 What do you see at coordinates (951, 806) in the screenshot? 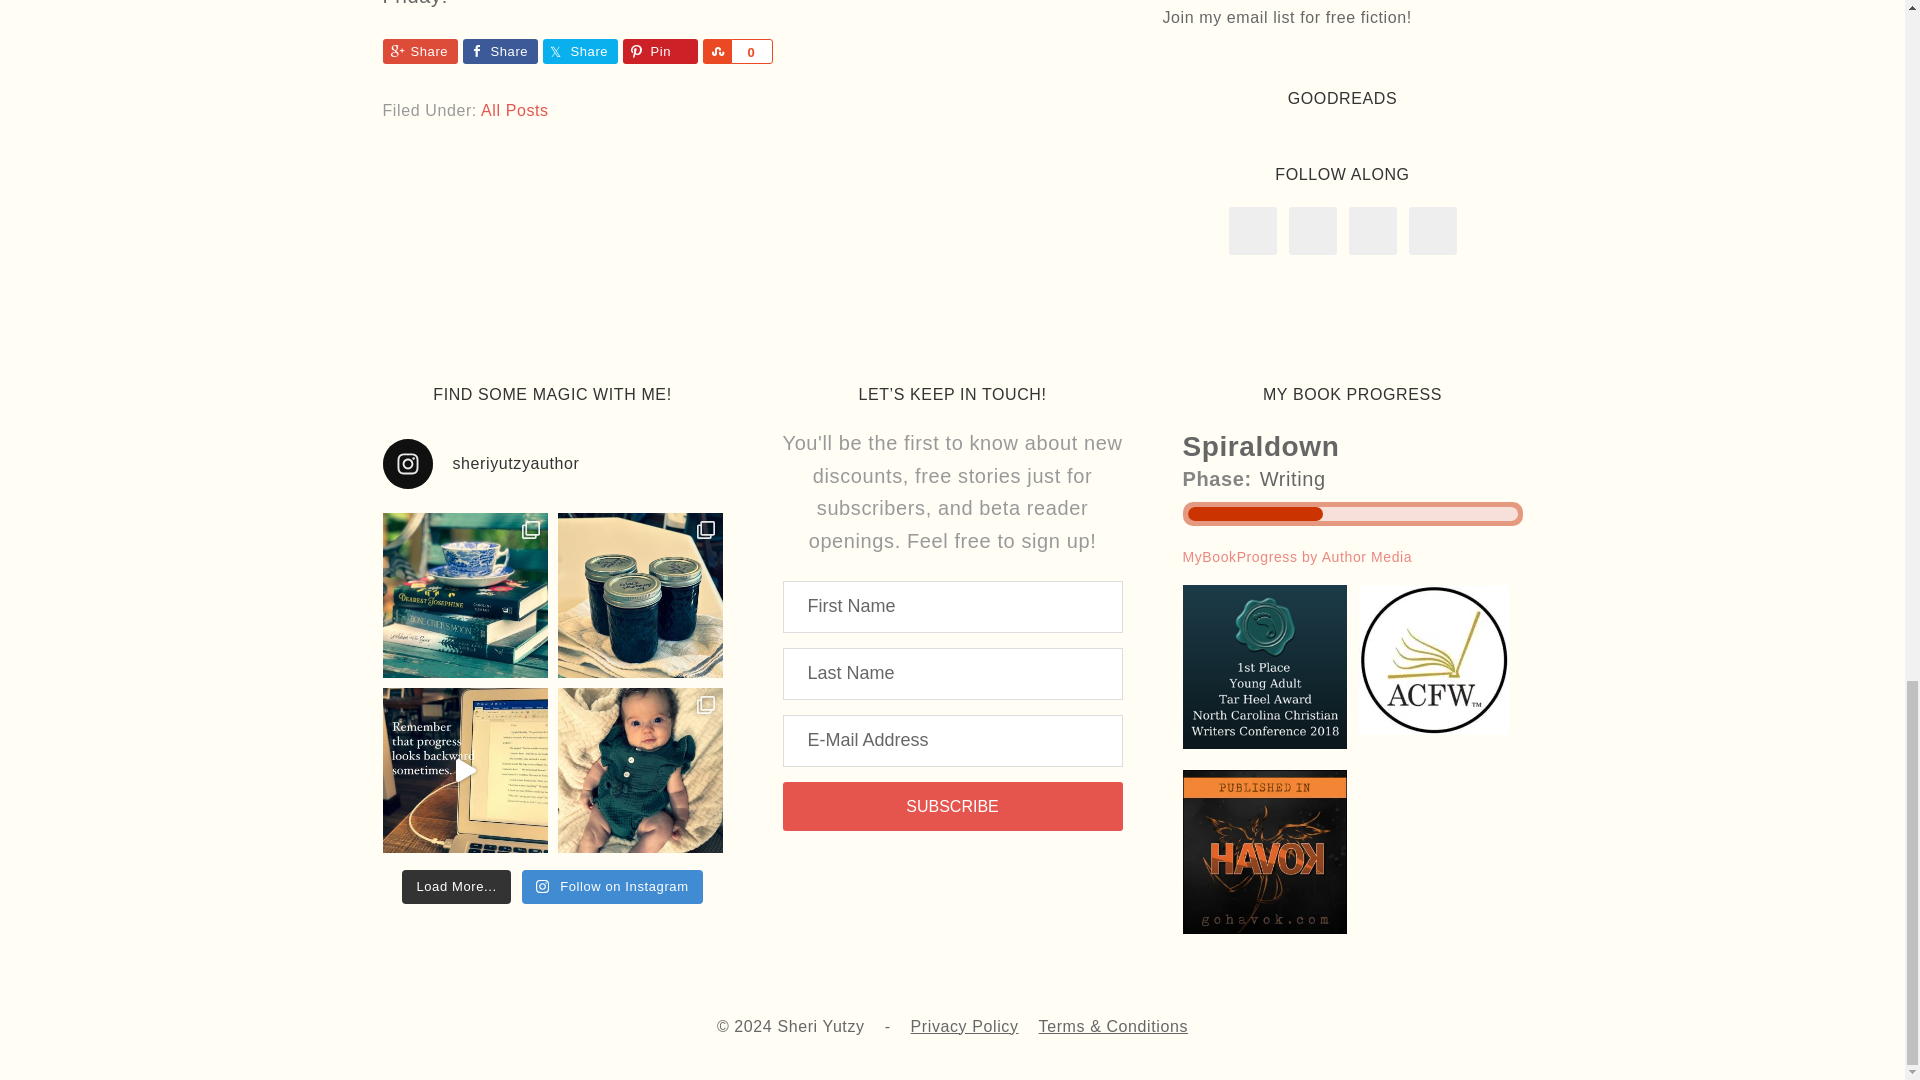
I see `SUBSCRIBE` at bounding box center [951, 806].